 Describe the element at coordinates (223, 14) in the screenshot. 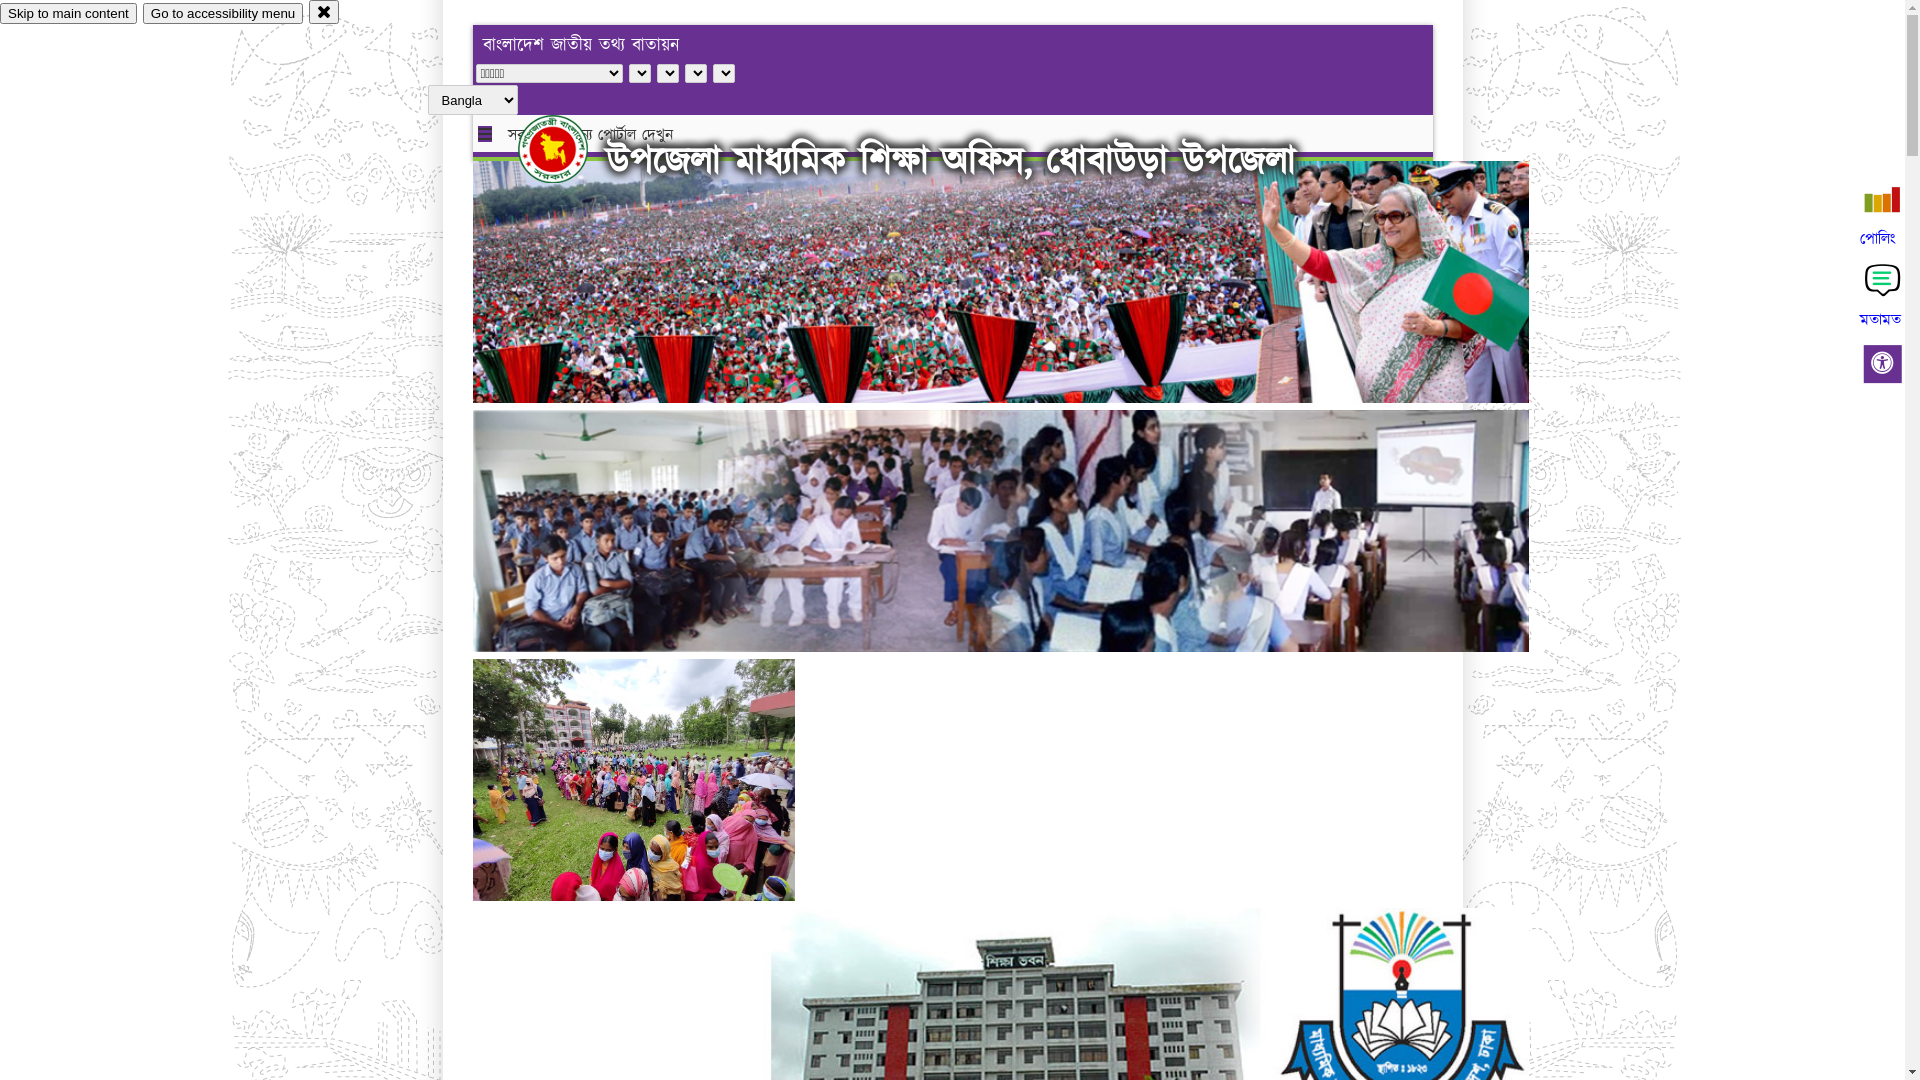

I see `Go to accessibility menu` at that location.